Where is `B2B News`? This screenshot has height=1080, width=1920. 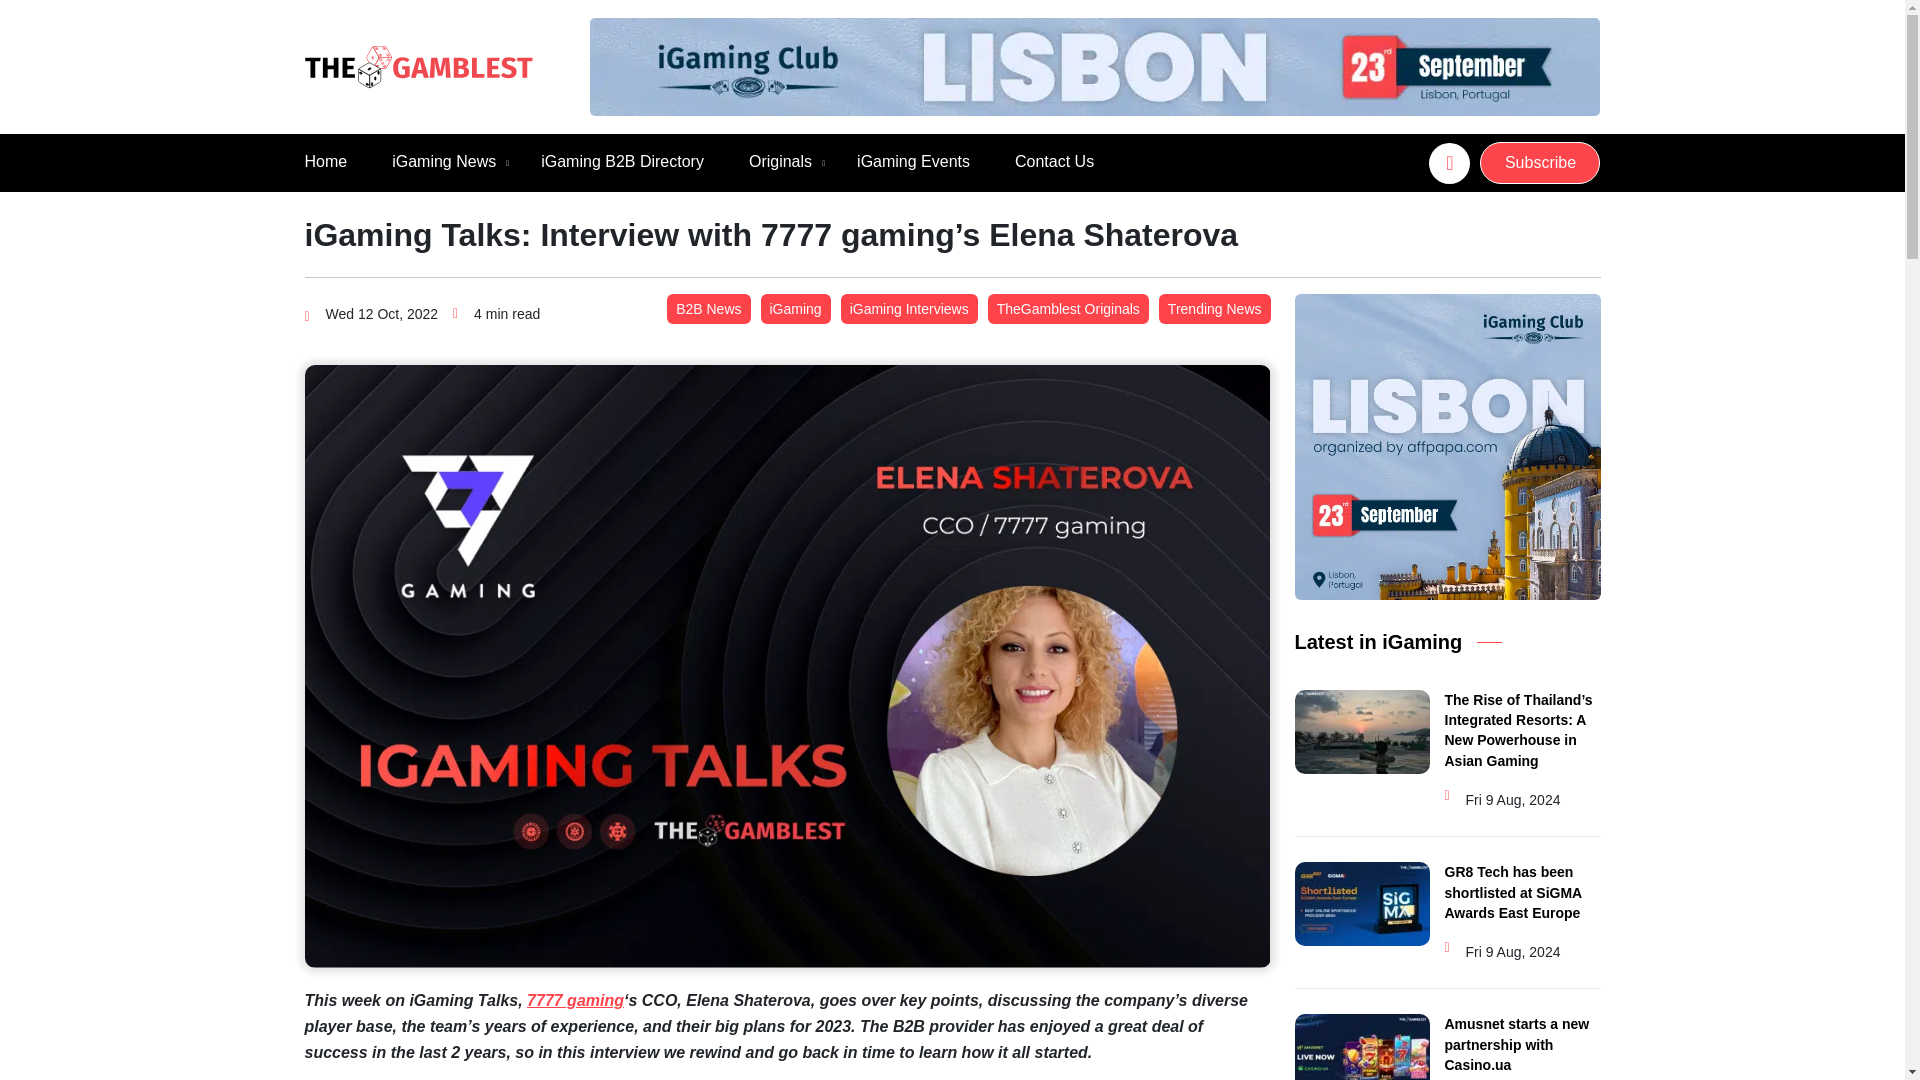
B2B News is located at coordinates (708, 308).